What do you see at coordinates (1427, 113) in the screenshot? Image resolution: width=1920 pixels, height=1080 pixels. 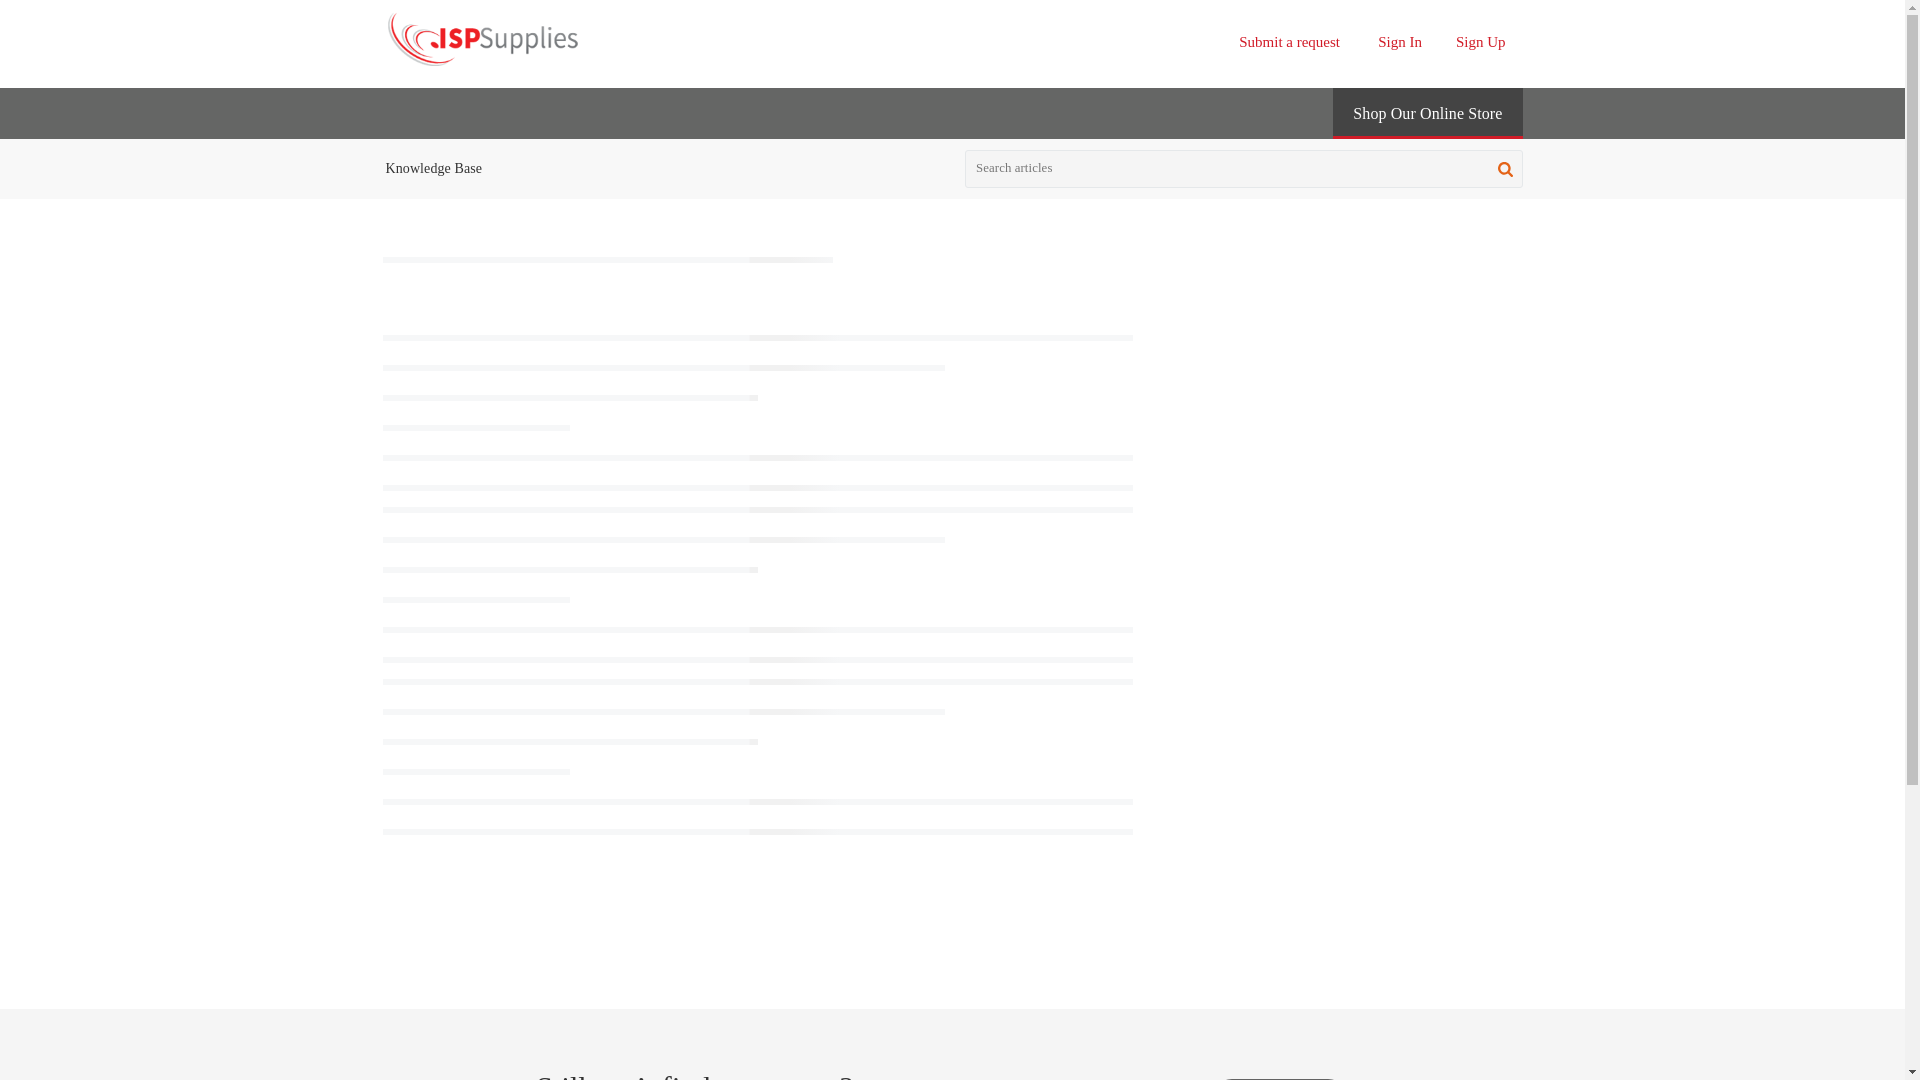 I see `Shop Our Online Store` at bounding box center [1427, 113].